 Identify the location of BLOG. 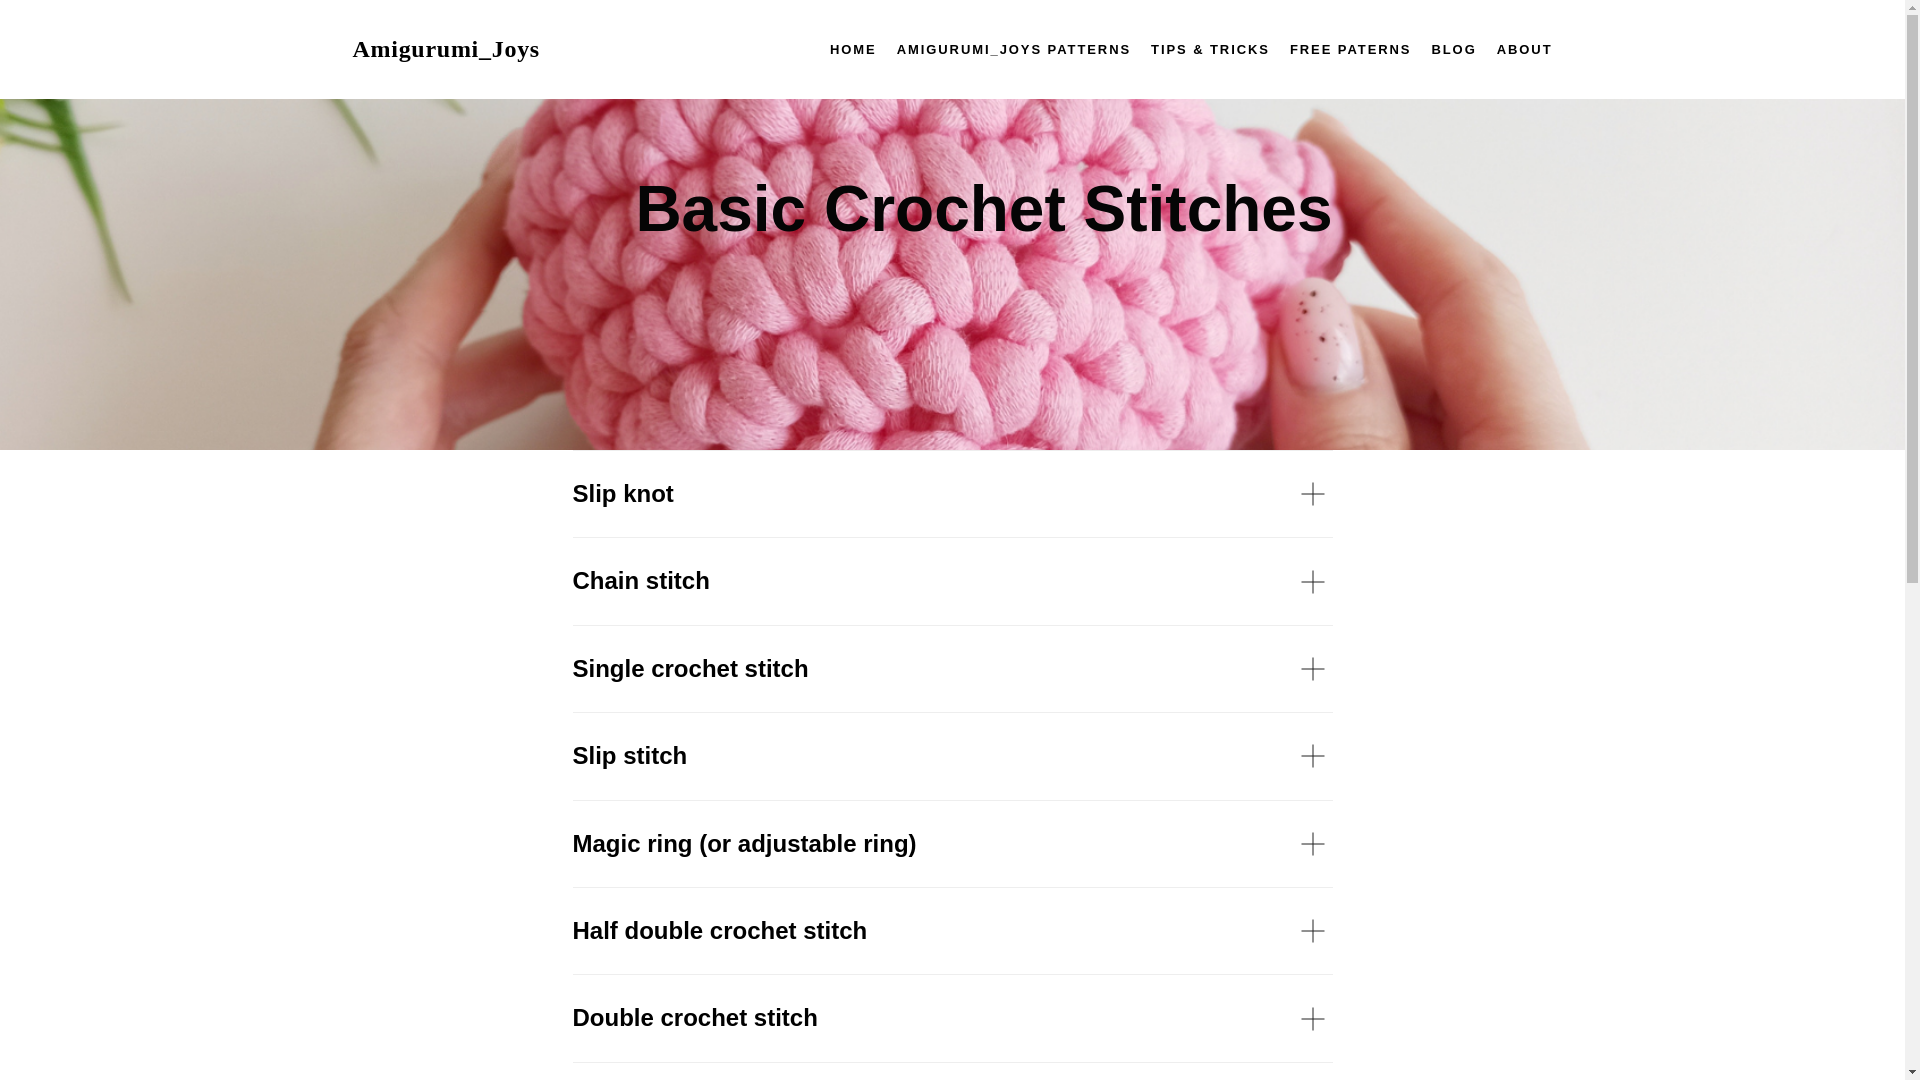
(1453, 50).